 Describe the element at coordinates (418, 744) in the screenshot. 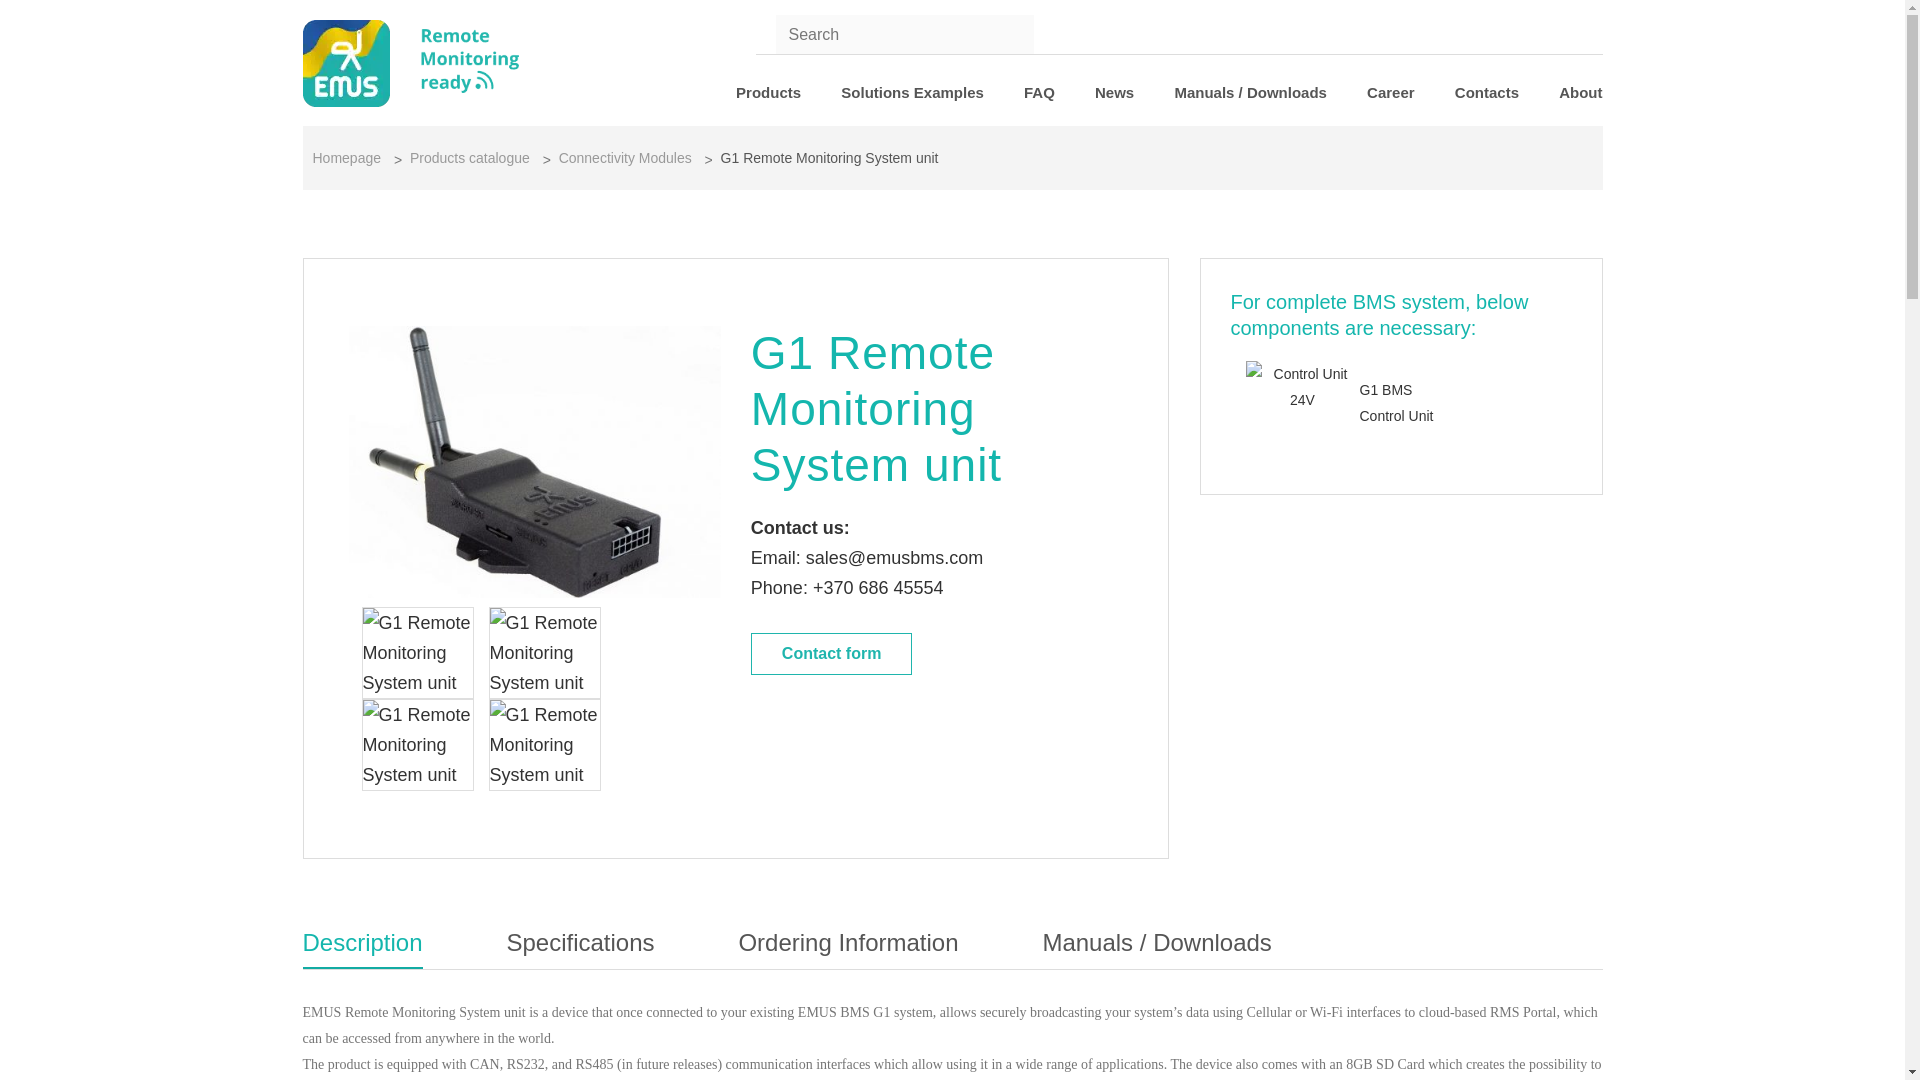

I see `G1 Remote Monitoring System unit` at that location.